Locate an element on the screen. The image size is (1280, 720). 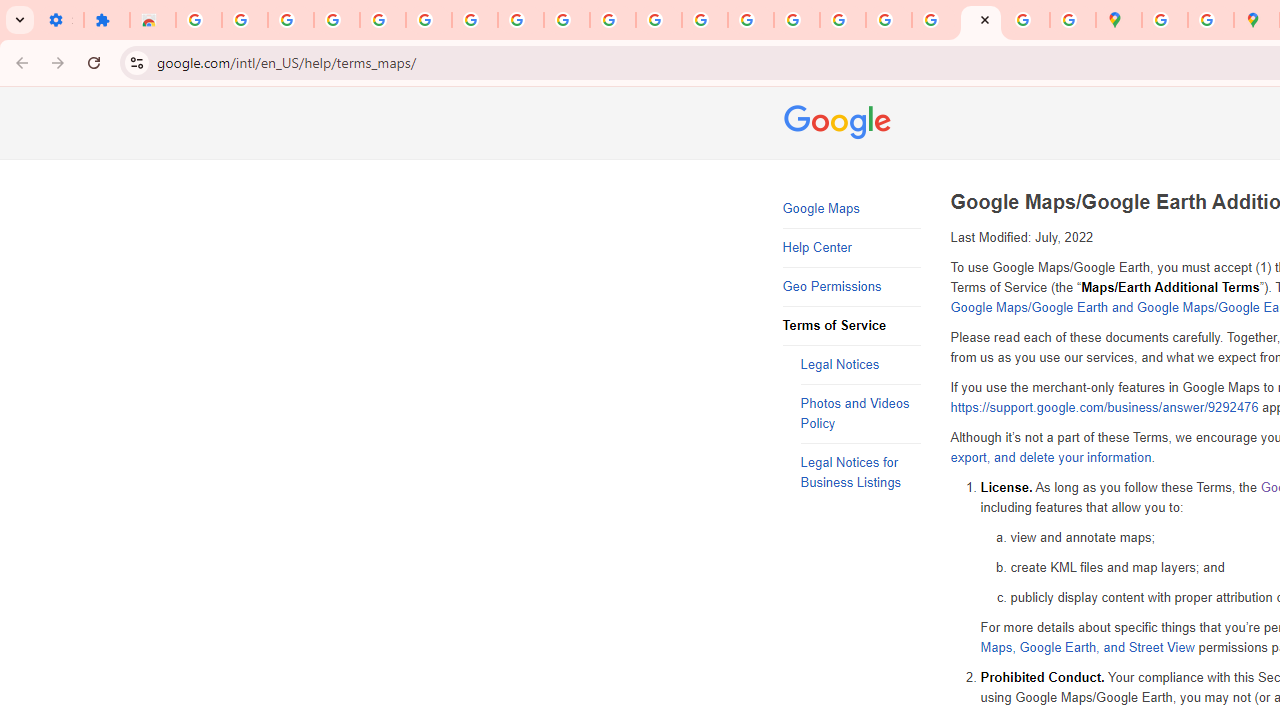
Terms of Service is located at coordinates (852, 326).